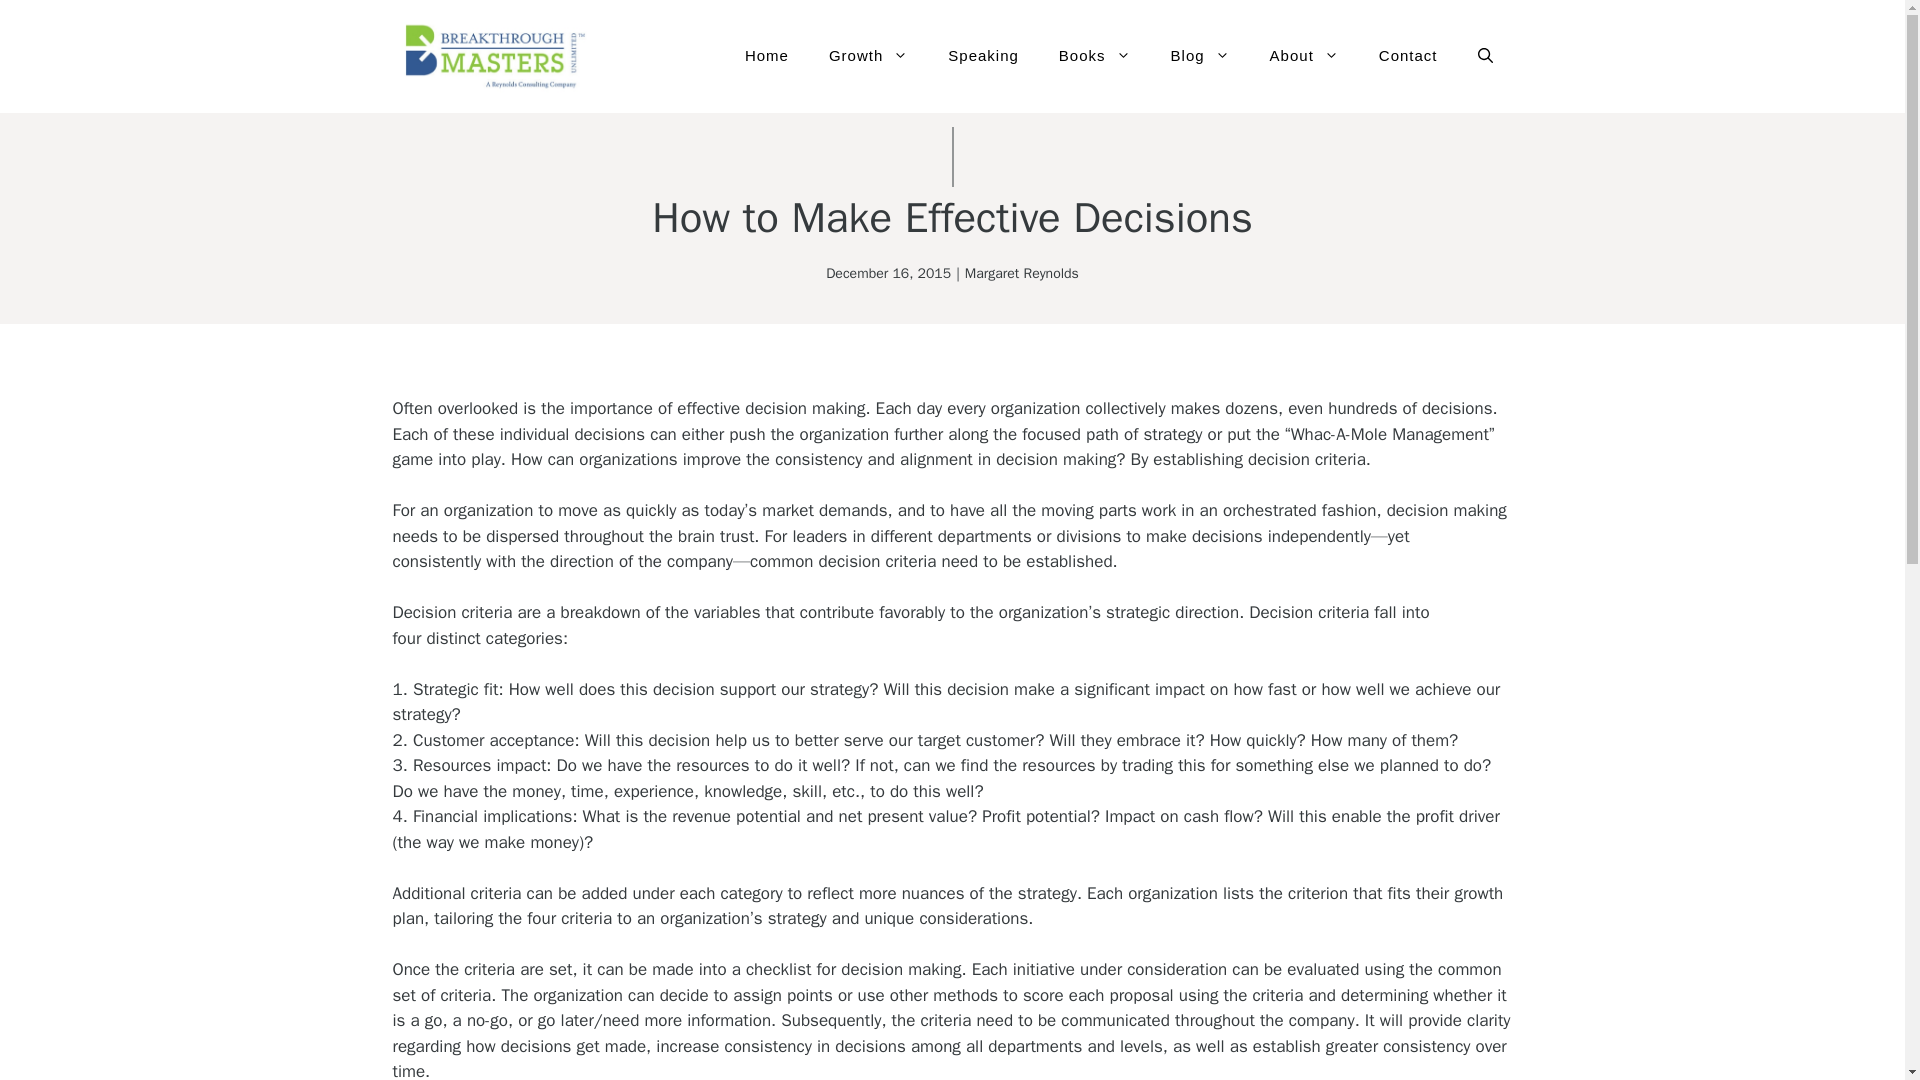 The height and width of the screenshot is (1080, 1920). Describe the element at coordinates (1094, 56) in the screenshot. I see `Books` at that location.